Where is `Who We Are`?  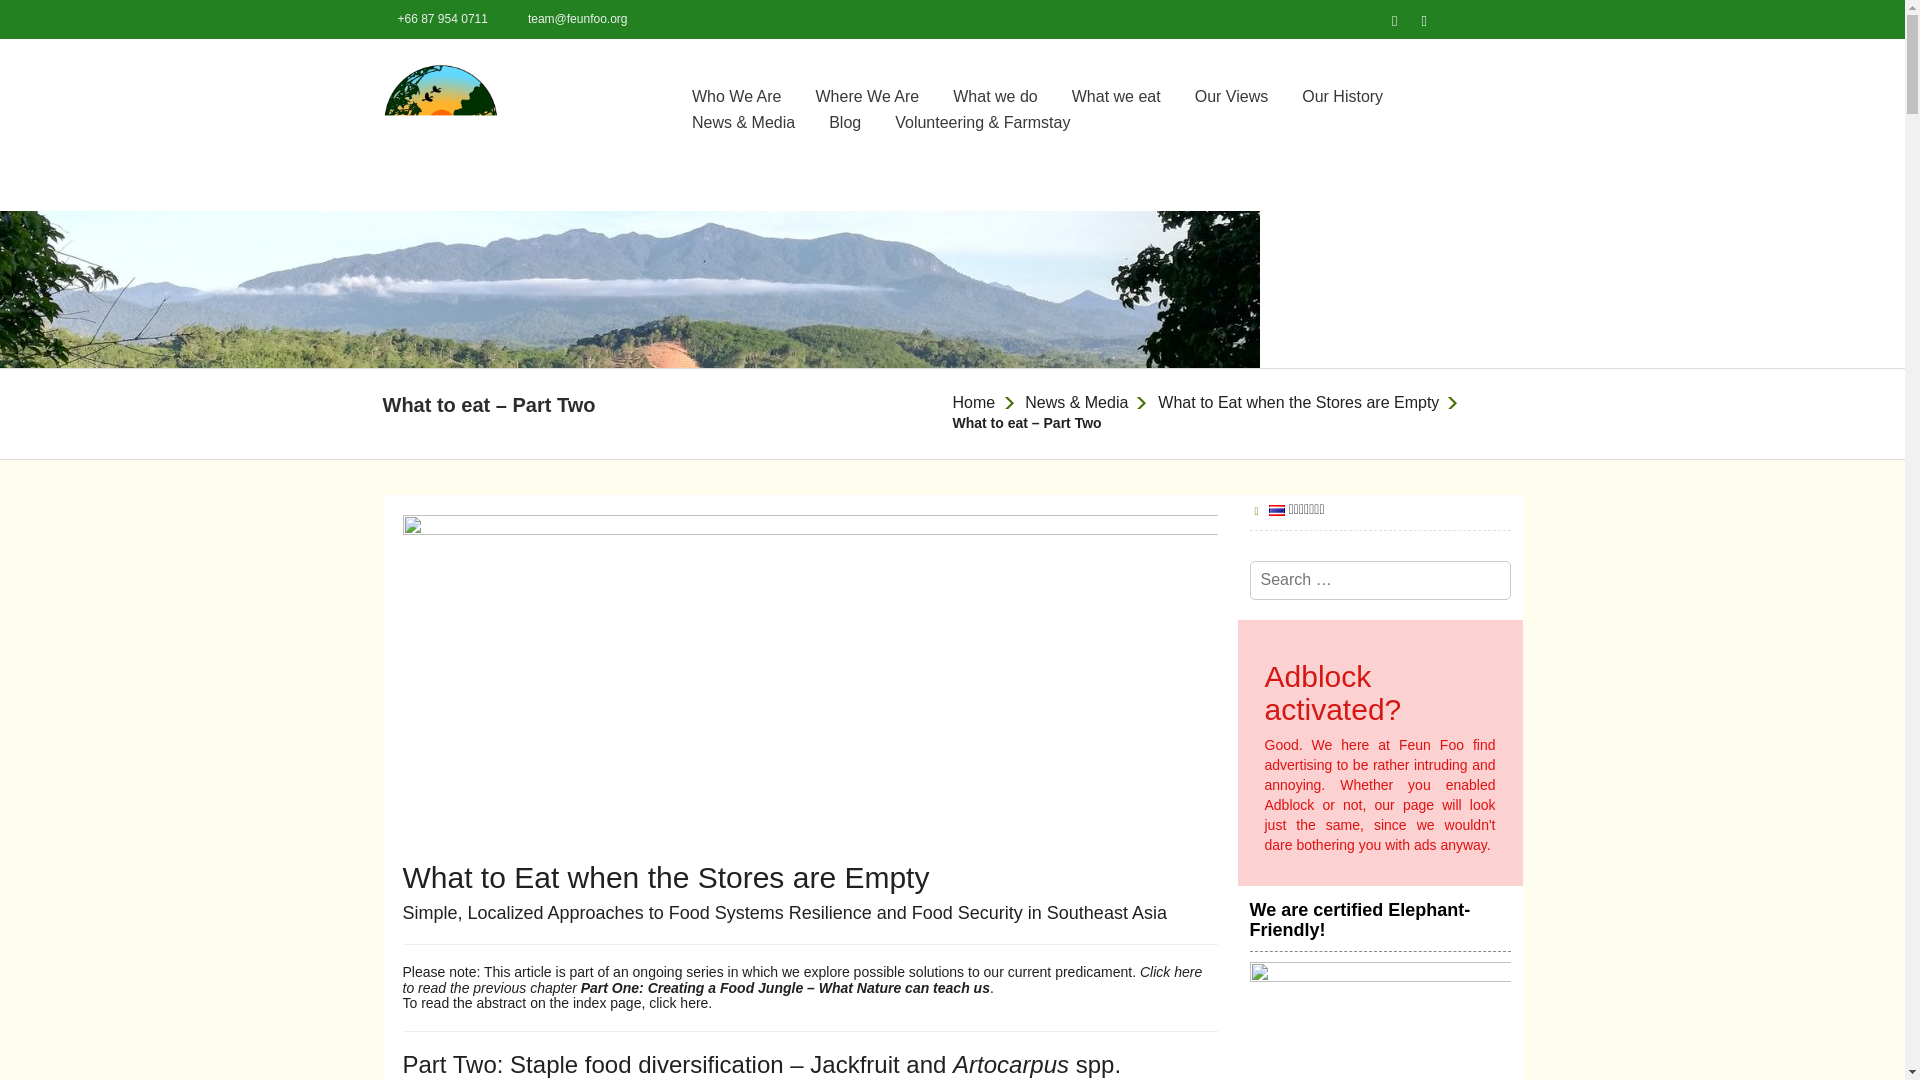
Who We Are is located at coordinates (736, 96).